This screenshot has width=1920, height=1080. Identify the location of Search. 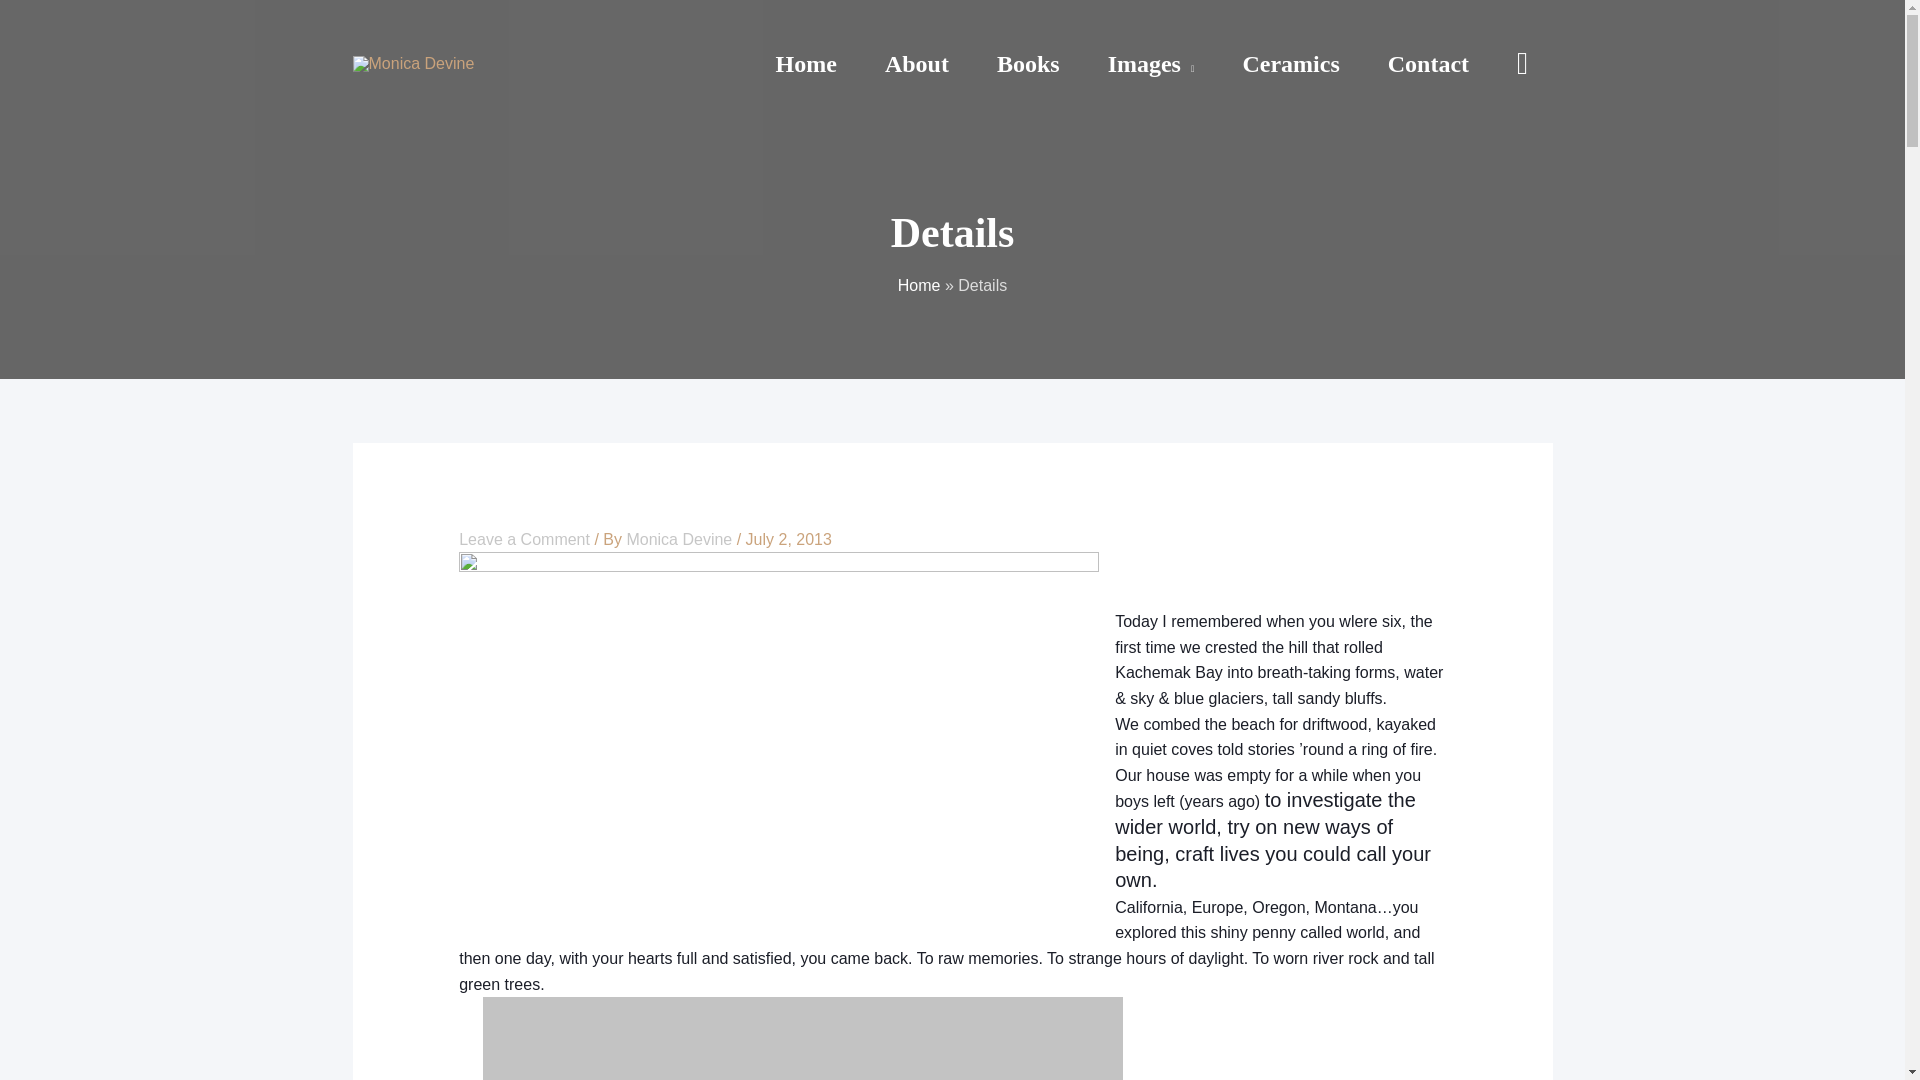
(1522, 62).